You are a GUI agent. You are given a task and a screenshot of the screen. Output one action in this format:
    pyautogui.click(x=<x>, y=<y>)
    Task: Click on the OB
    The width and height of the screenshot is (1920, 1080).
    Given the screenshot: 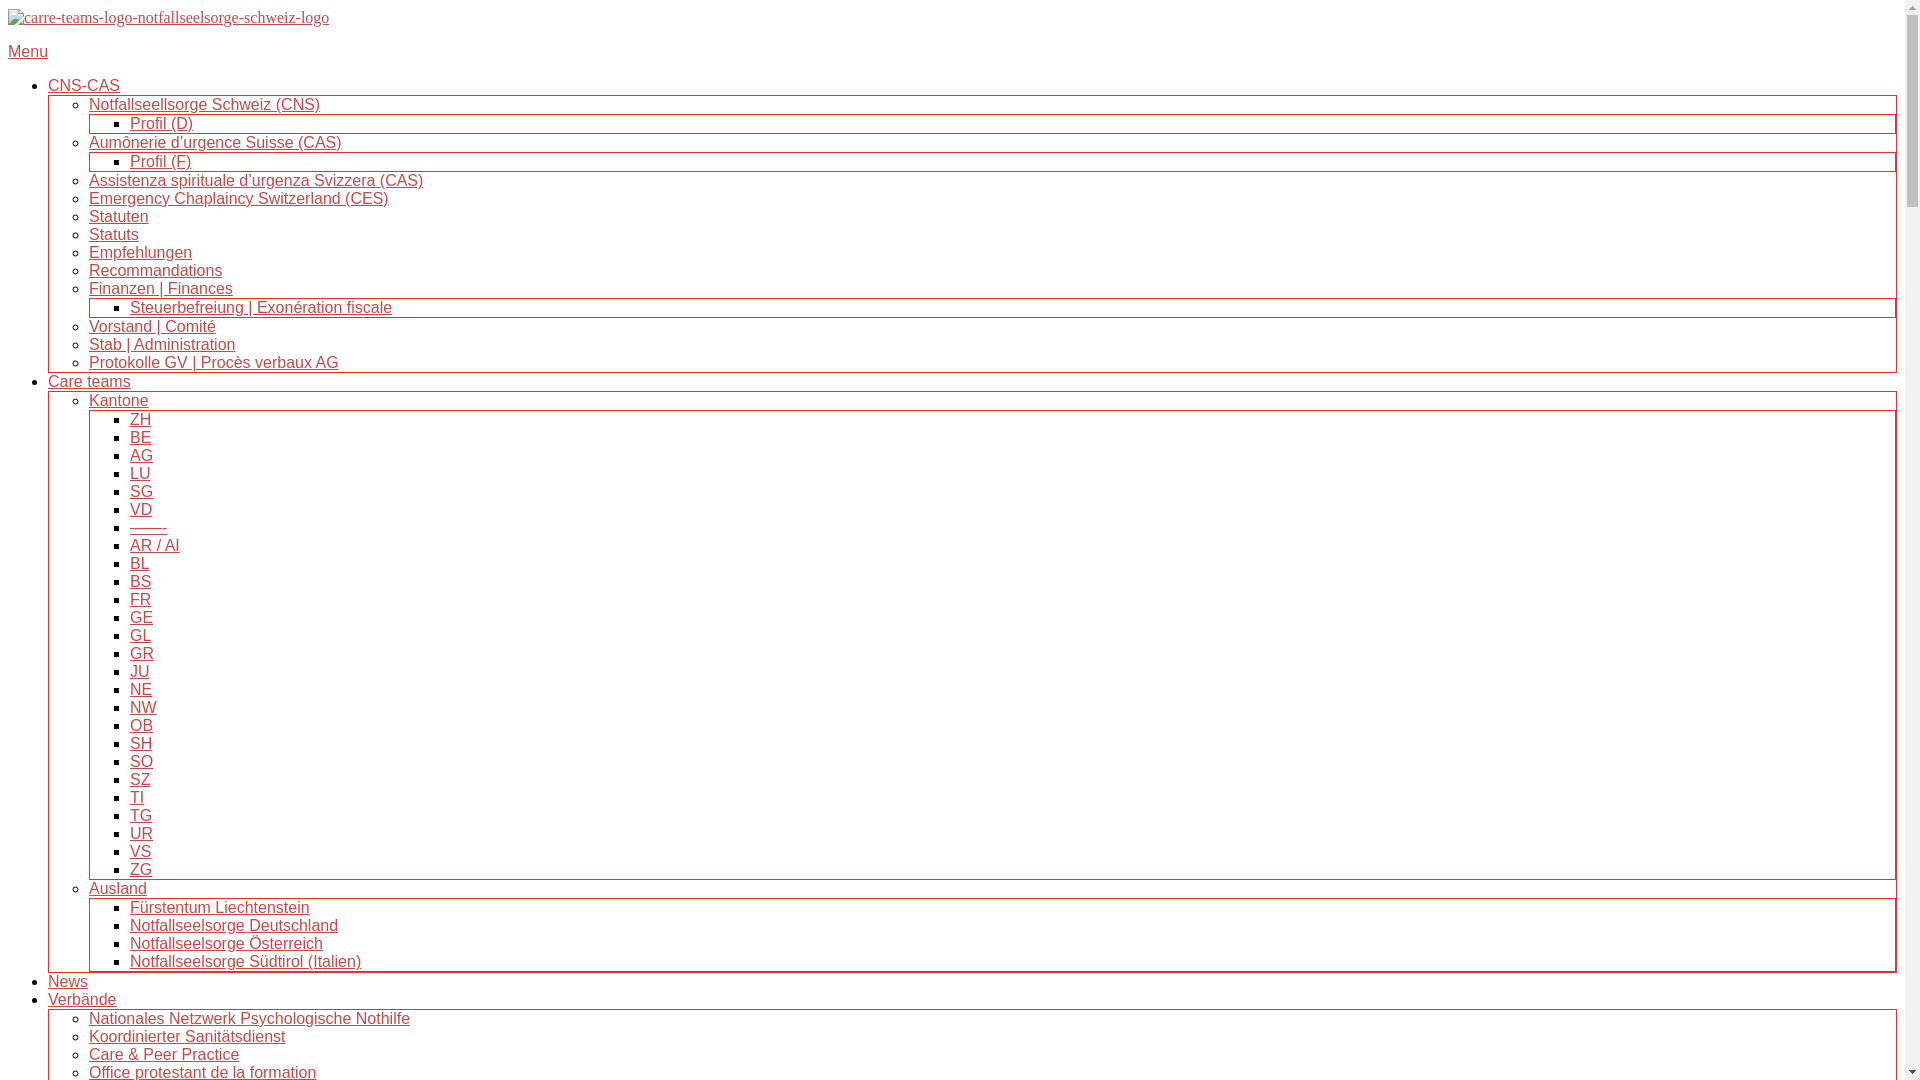 What is the action you would take?
    pyautogui.click(x=142, y=726)
    